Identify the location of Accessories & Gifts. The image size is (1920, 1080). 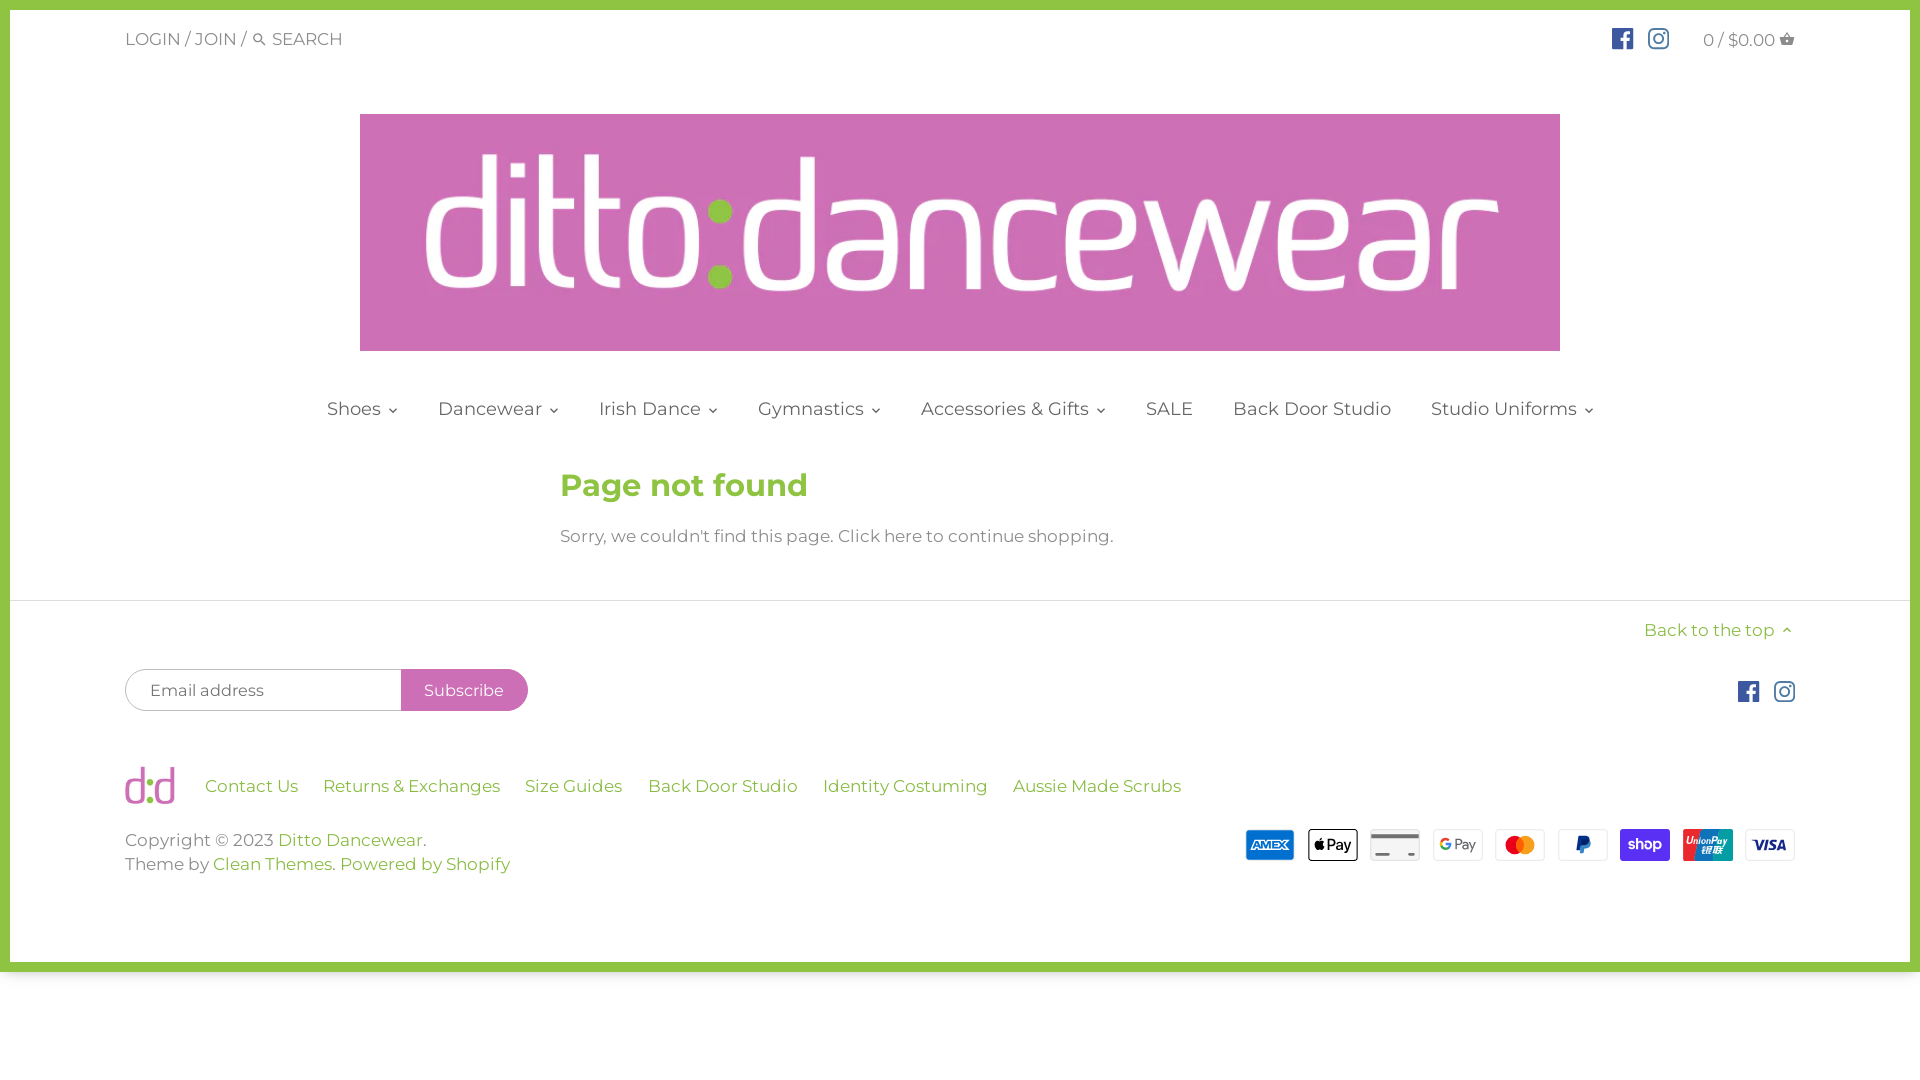
(1004, 414).